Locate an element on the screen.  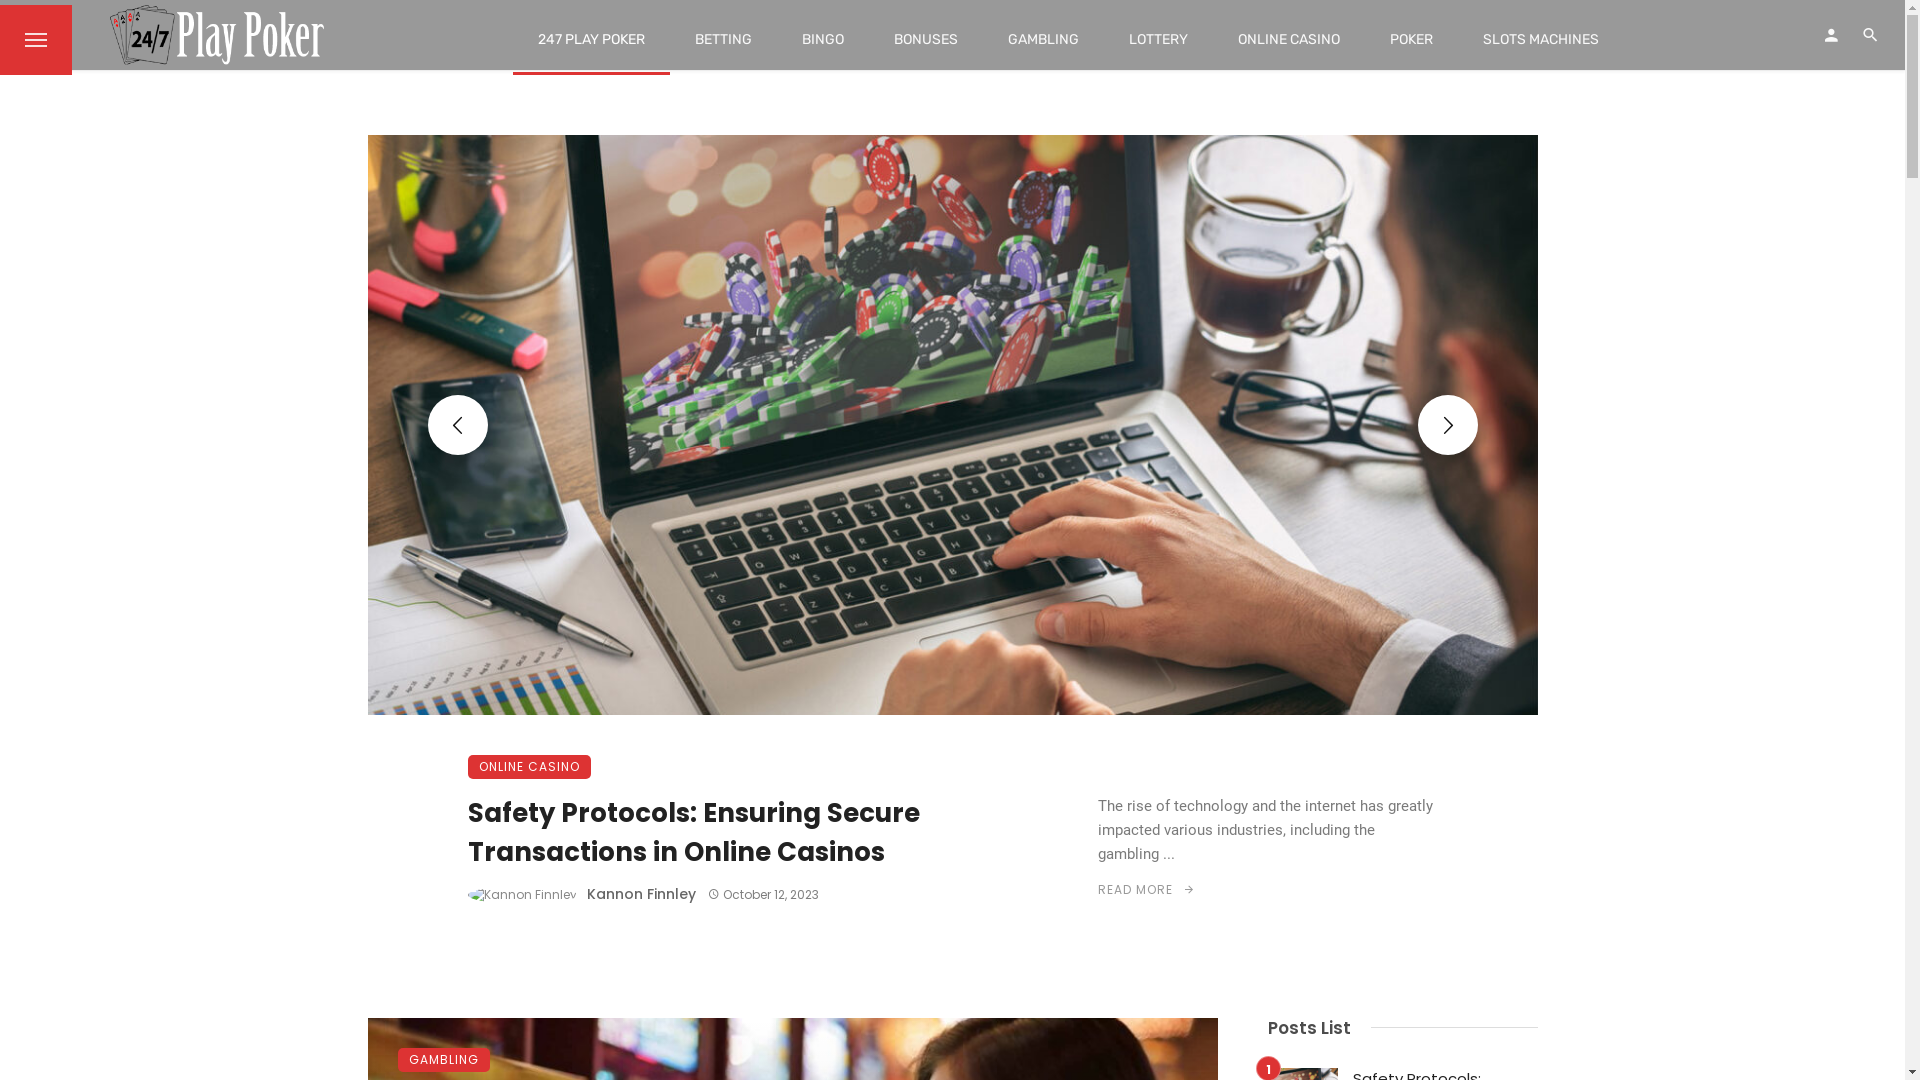
READ MORE is located at coordinates (1147, 890).